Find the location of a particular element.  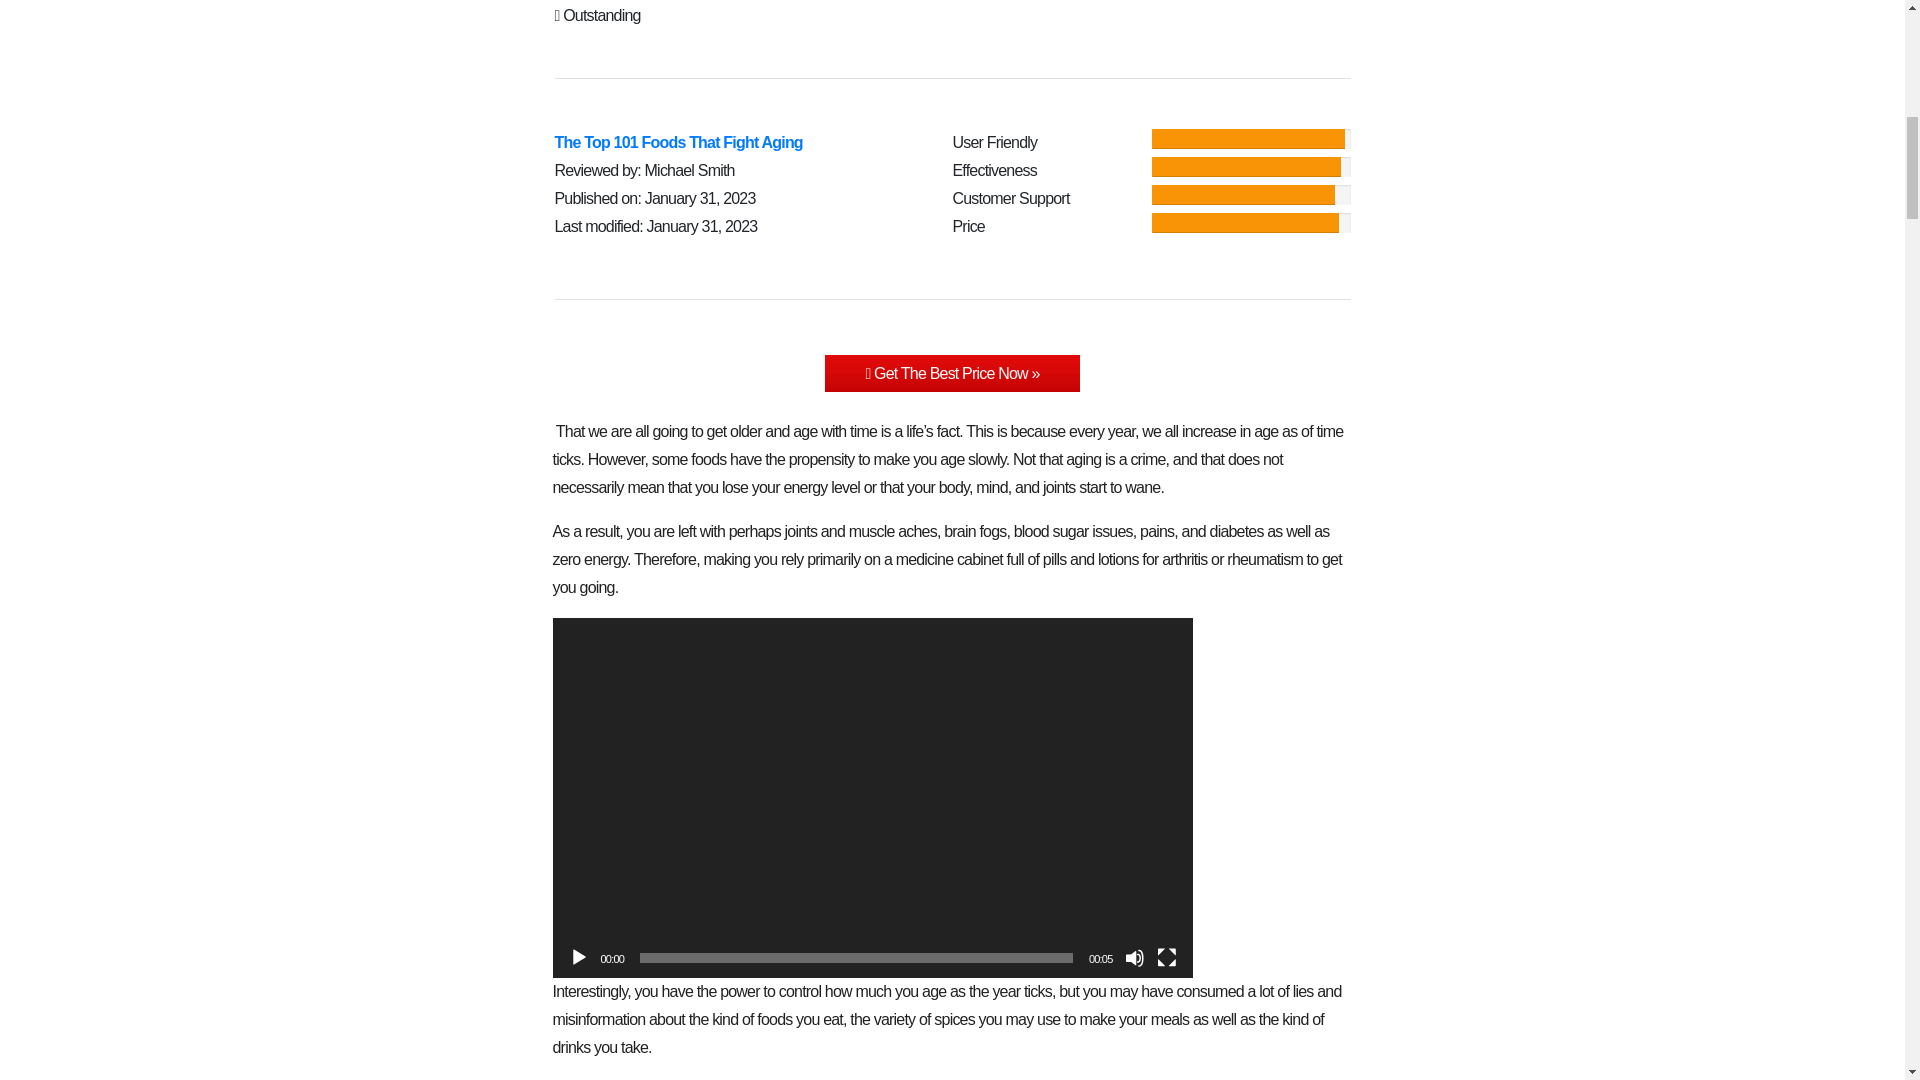

The Top 101 Foods That Fight Aging is located at coordinates (678, 142).